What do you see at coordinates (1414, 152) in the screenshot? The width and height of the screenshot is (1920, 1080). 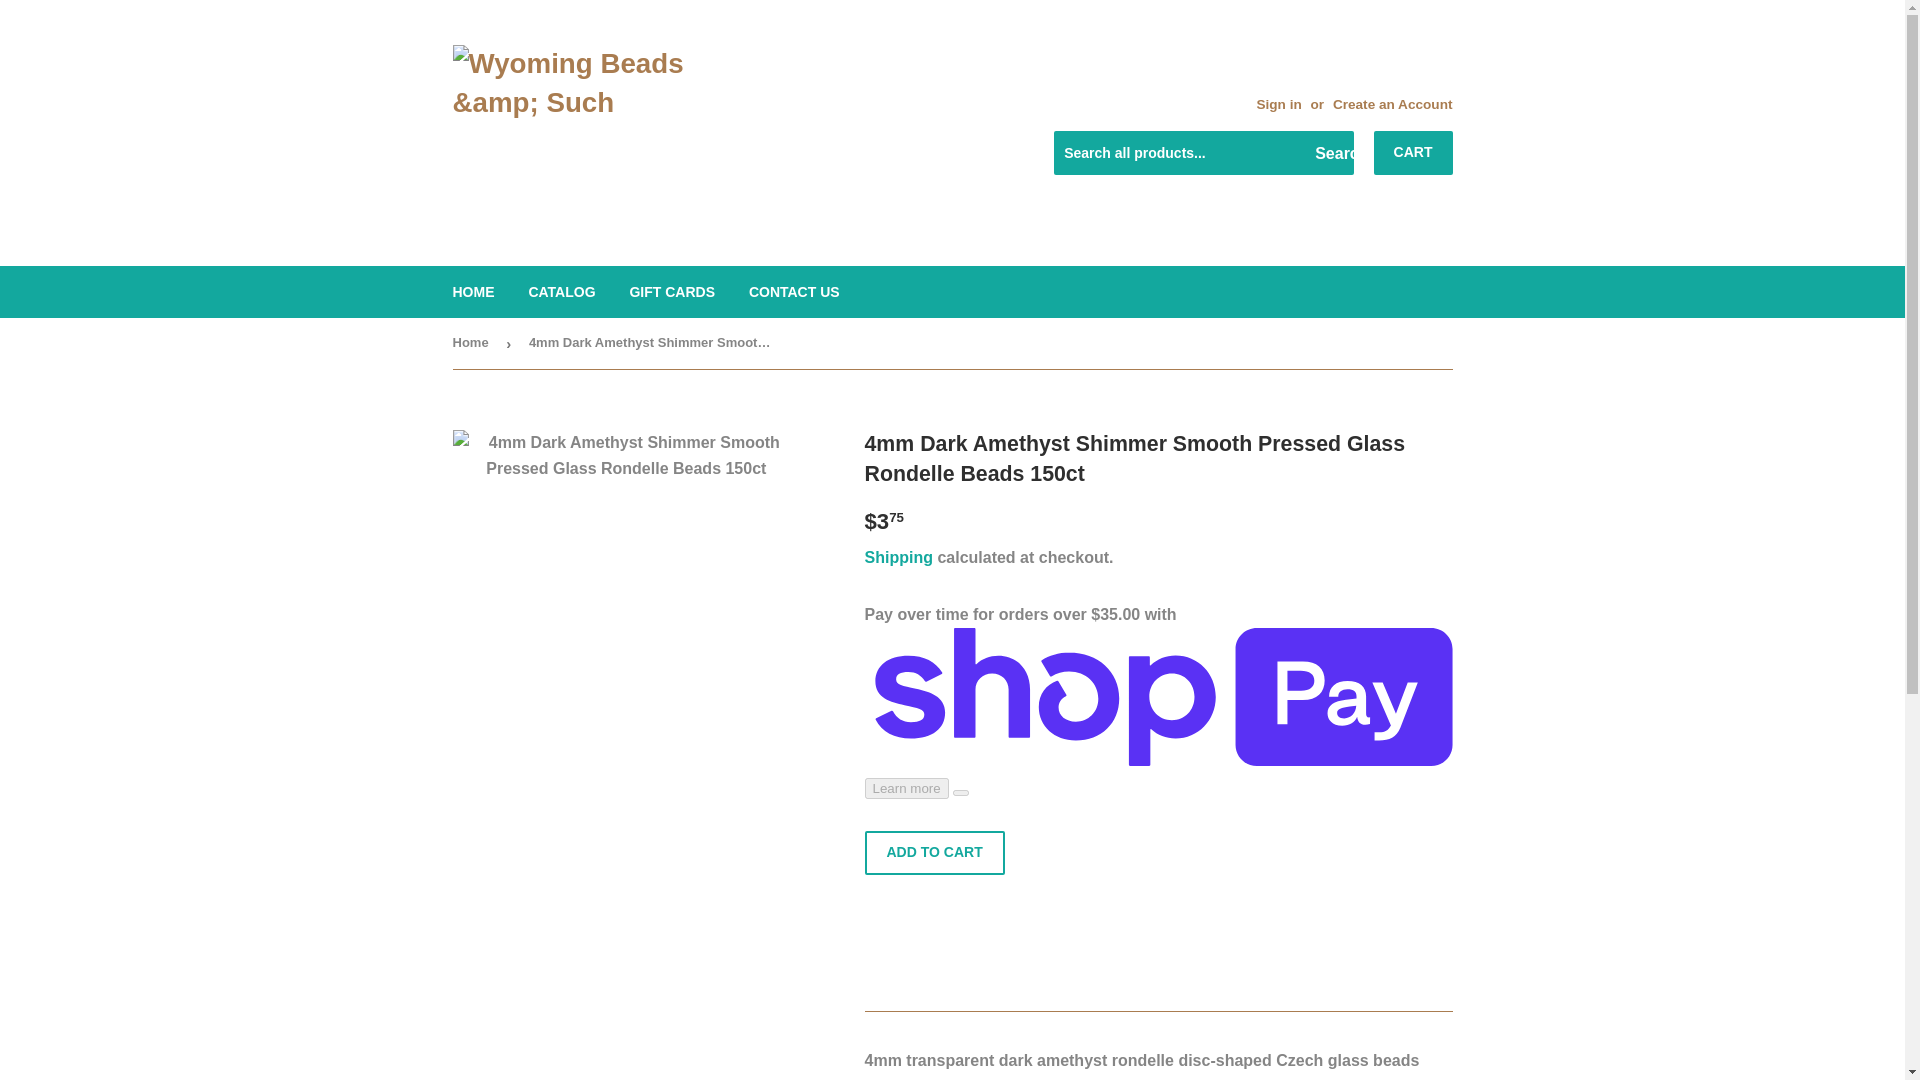 I see `CART` at bounding box center [1414, 152].